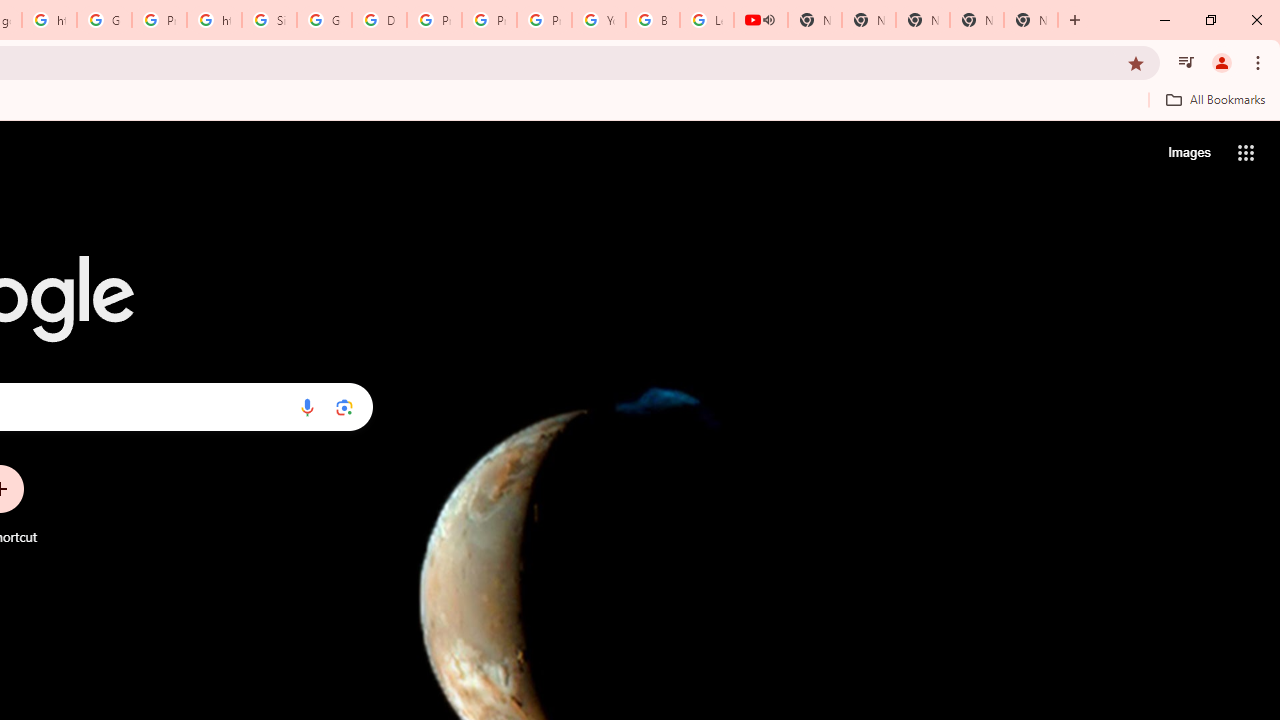 The width and height of the screenshot is (1280, 720). I want to click on Privacy Help Center - Policies Help, so click(490, 20).